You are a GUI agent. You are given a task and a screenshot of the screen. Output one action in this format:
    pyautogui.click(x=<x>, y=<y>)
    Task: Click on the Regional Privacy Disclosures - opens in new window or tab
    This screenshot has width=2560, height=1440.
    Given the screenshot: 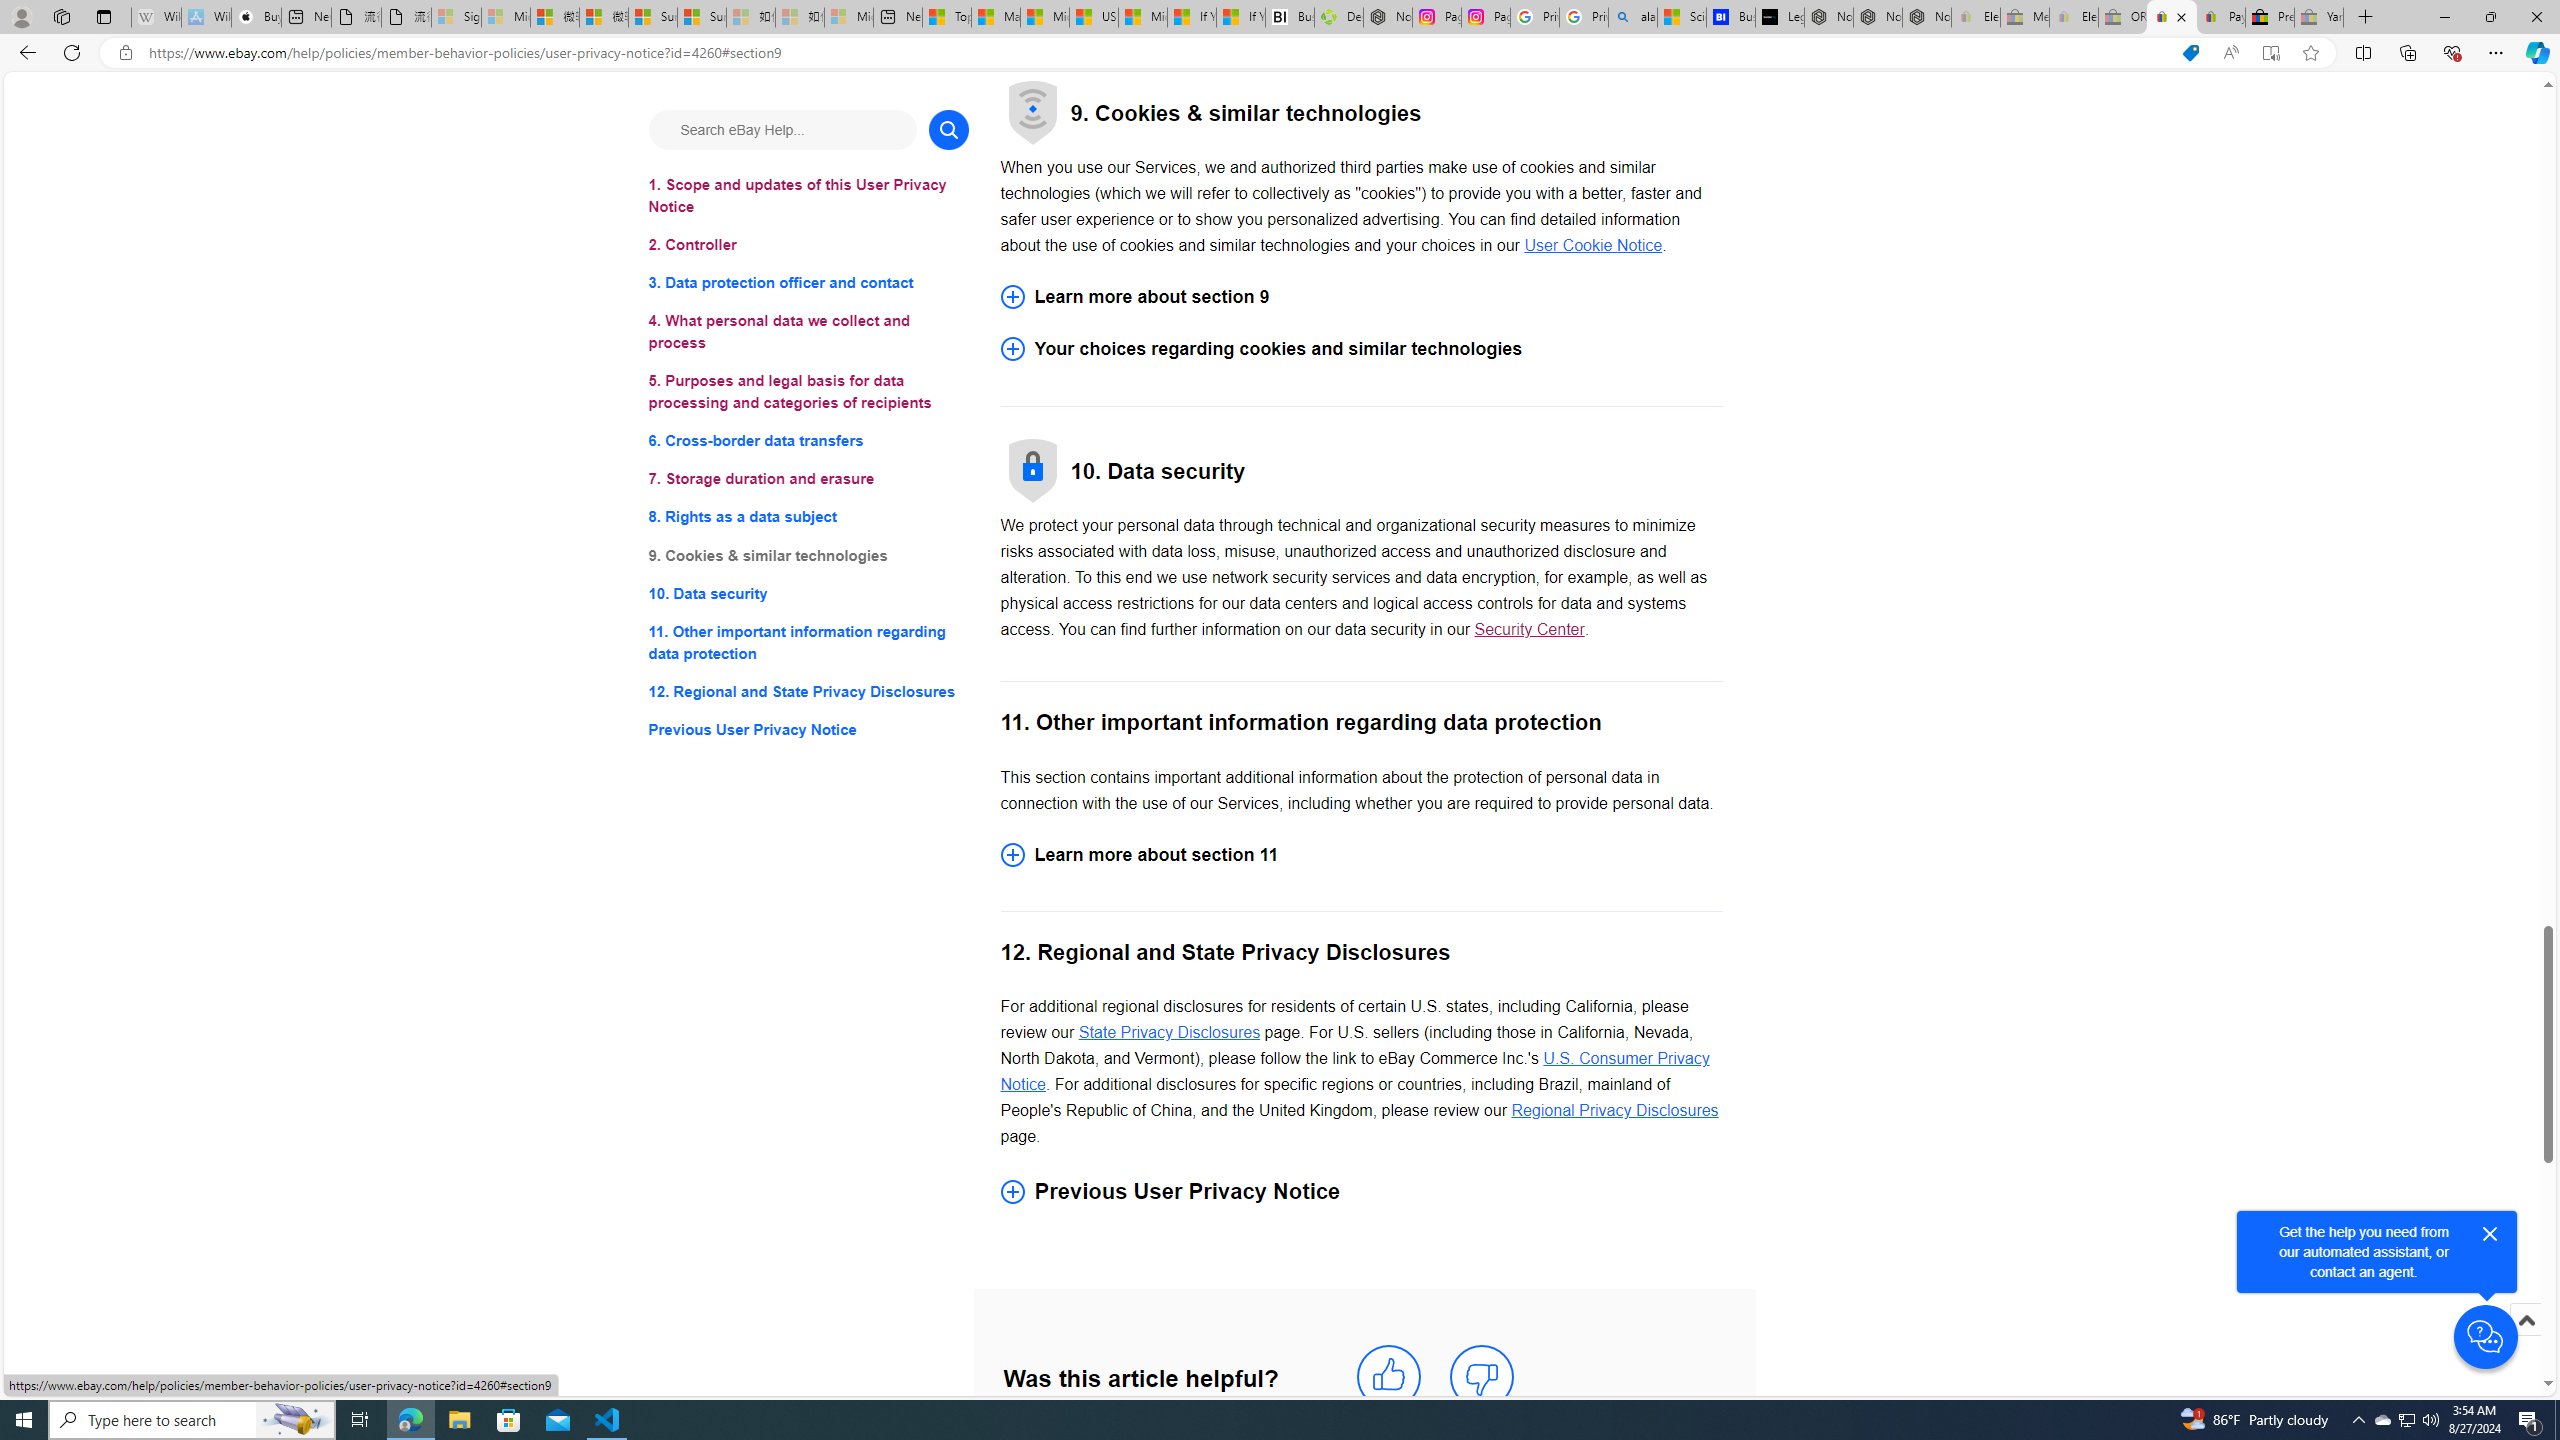 What is the action you would take?
    pyautogui.click(x=1614, y=1110)
    